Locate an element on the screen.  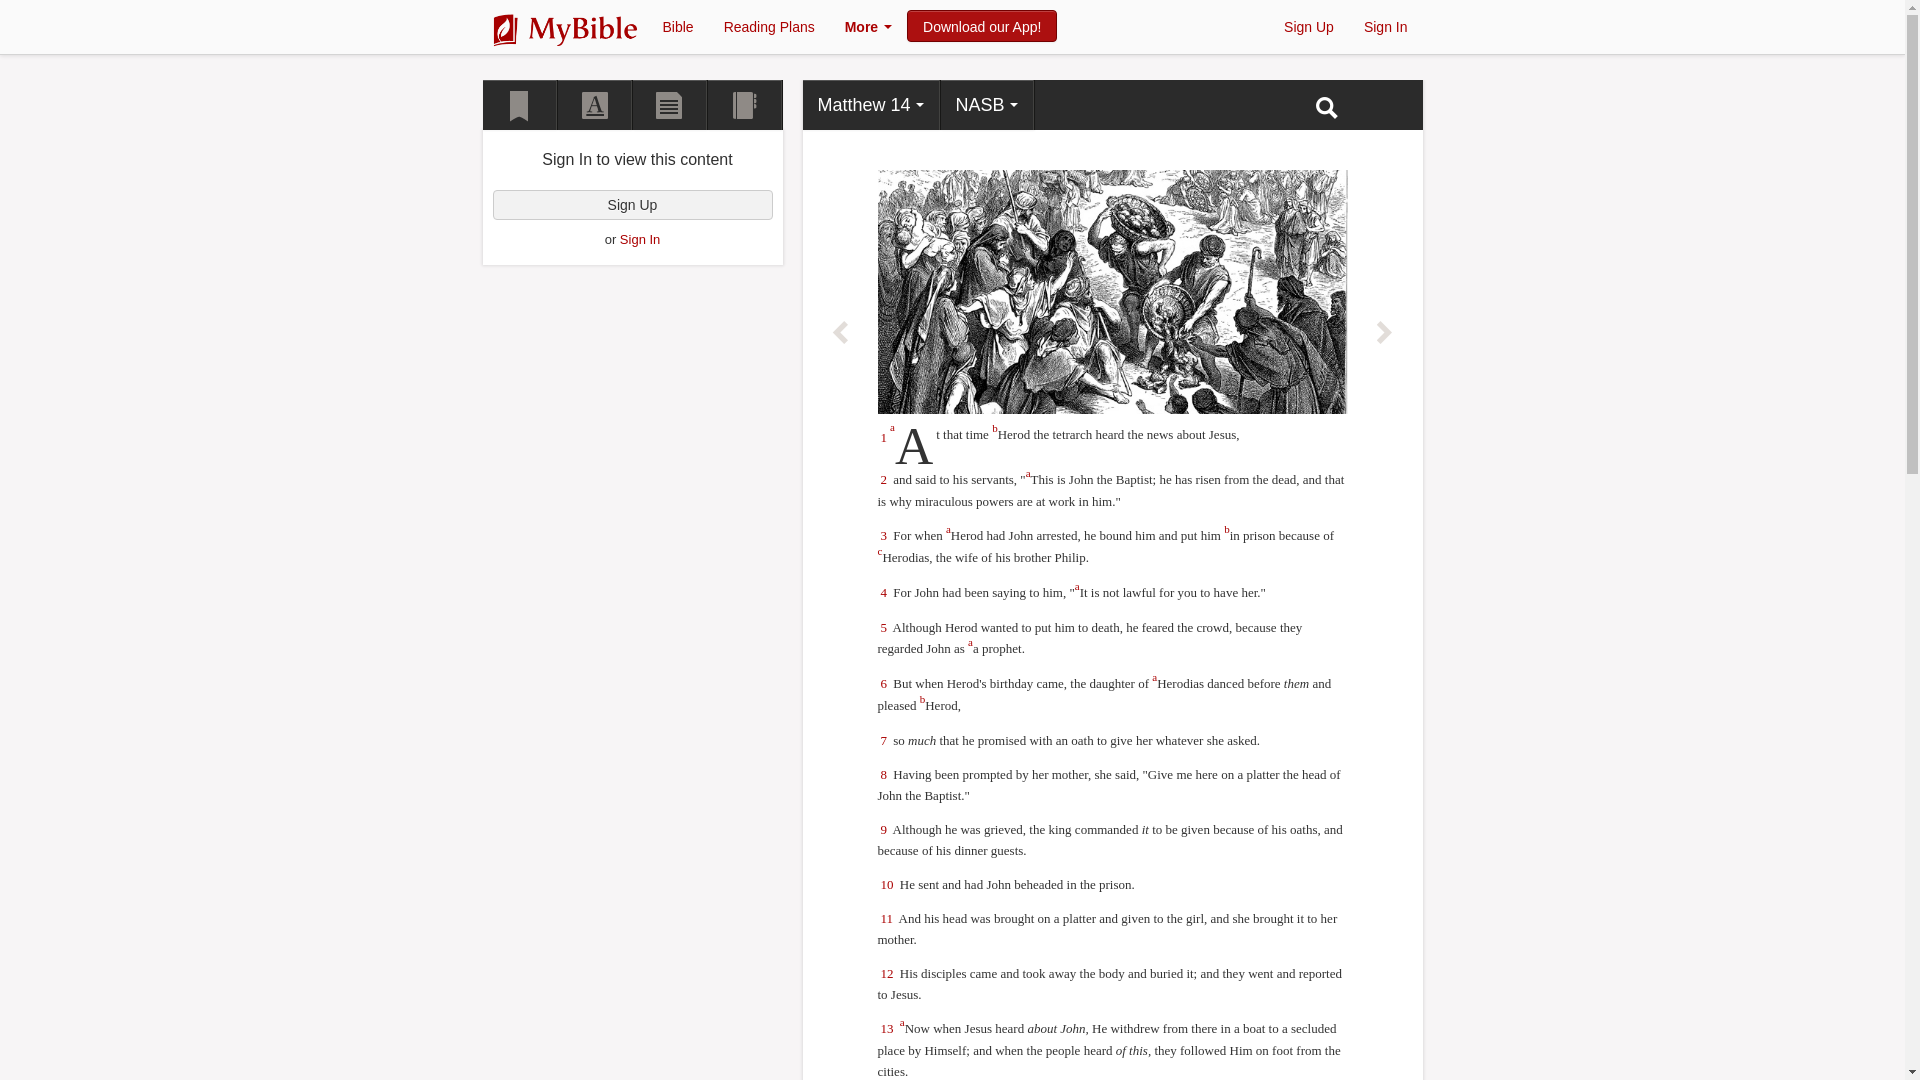
Download our App! is located at coordinates (982, 26).